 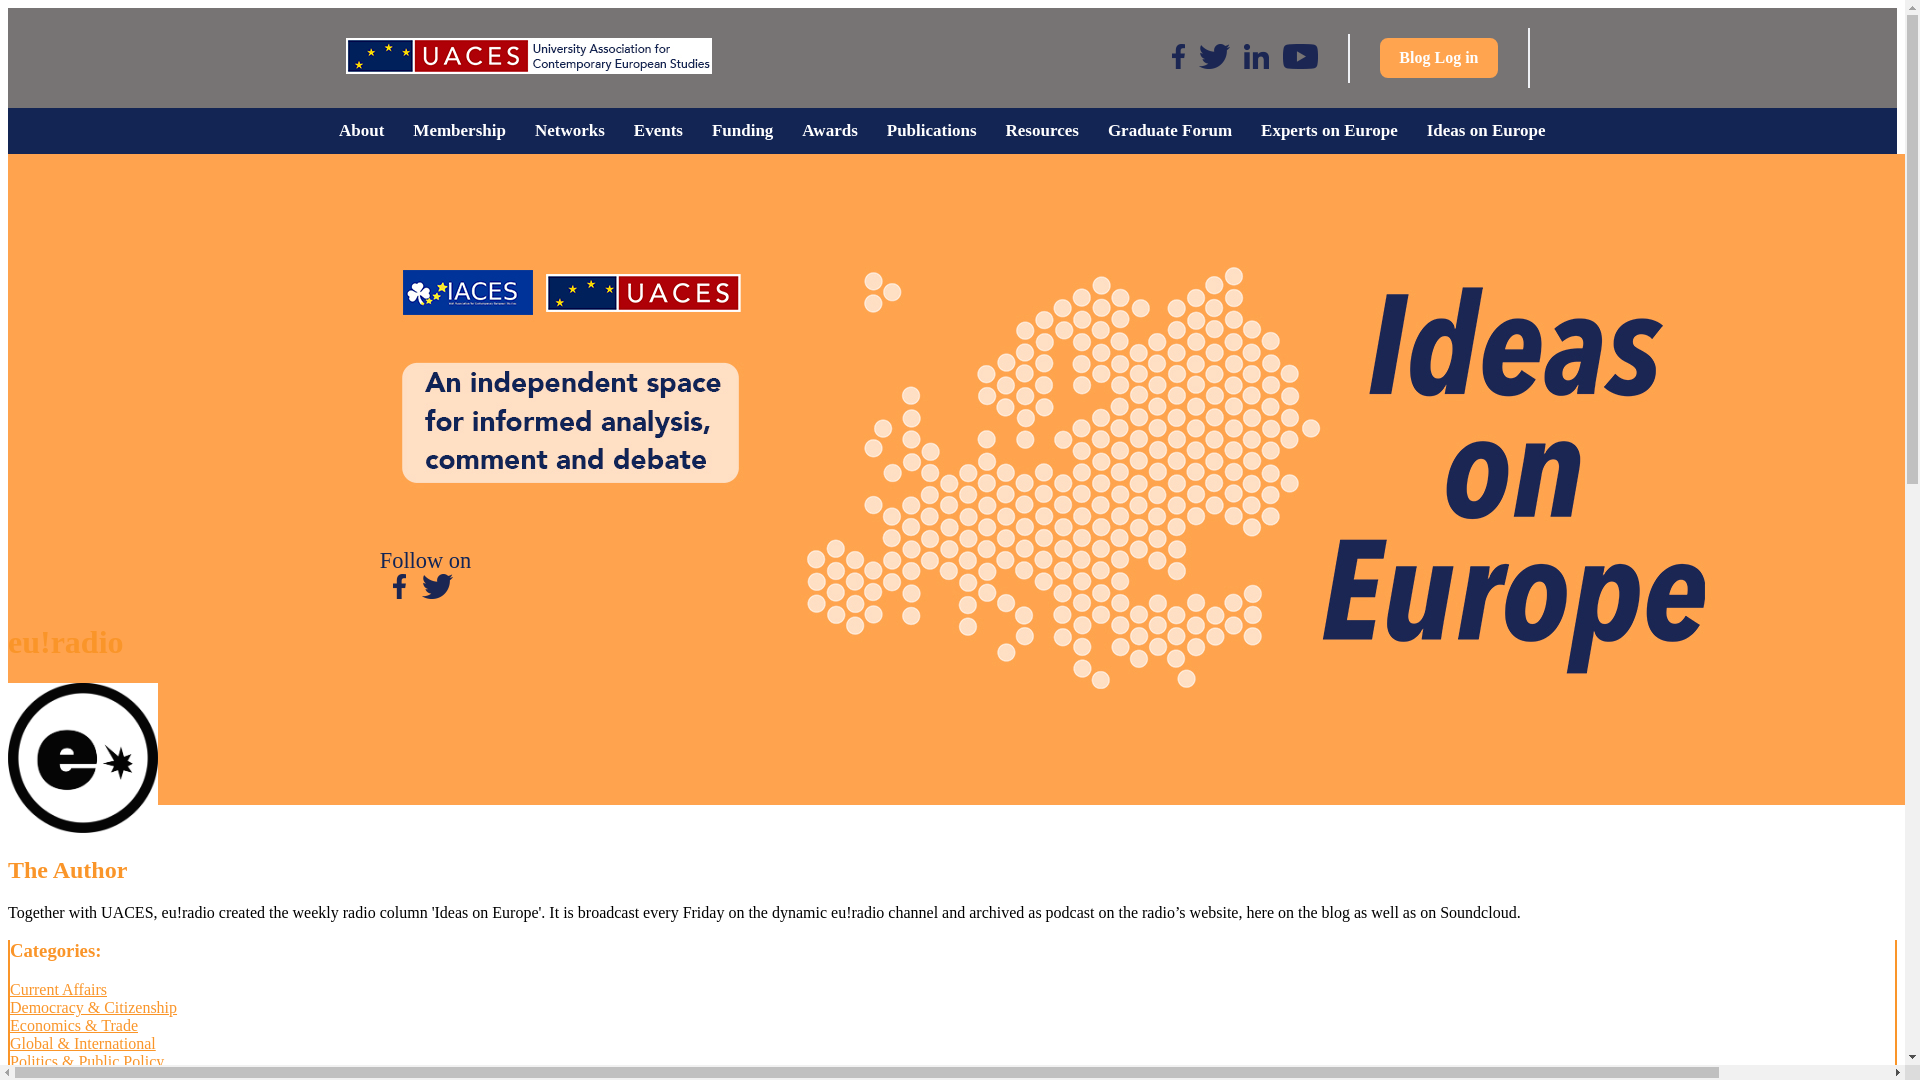 What do you see at coordinates (1330, 131) in the screenshot?
I see `Experts on Europe` at bounding box center [1330, 131].